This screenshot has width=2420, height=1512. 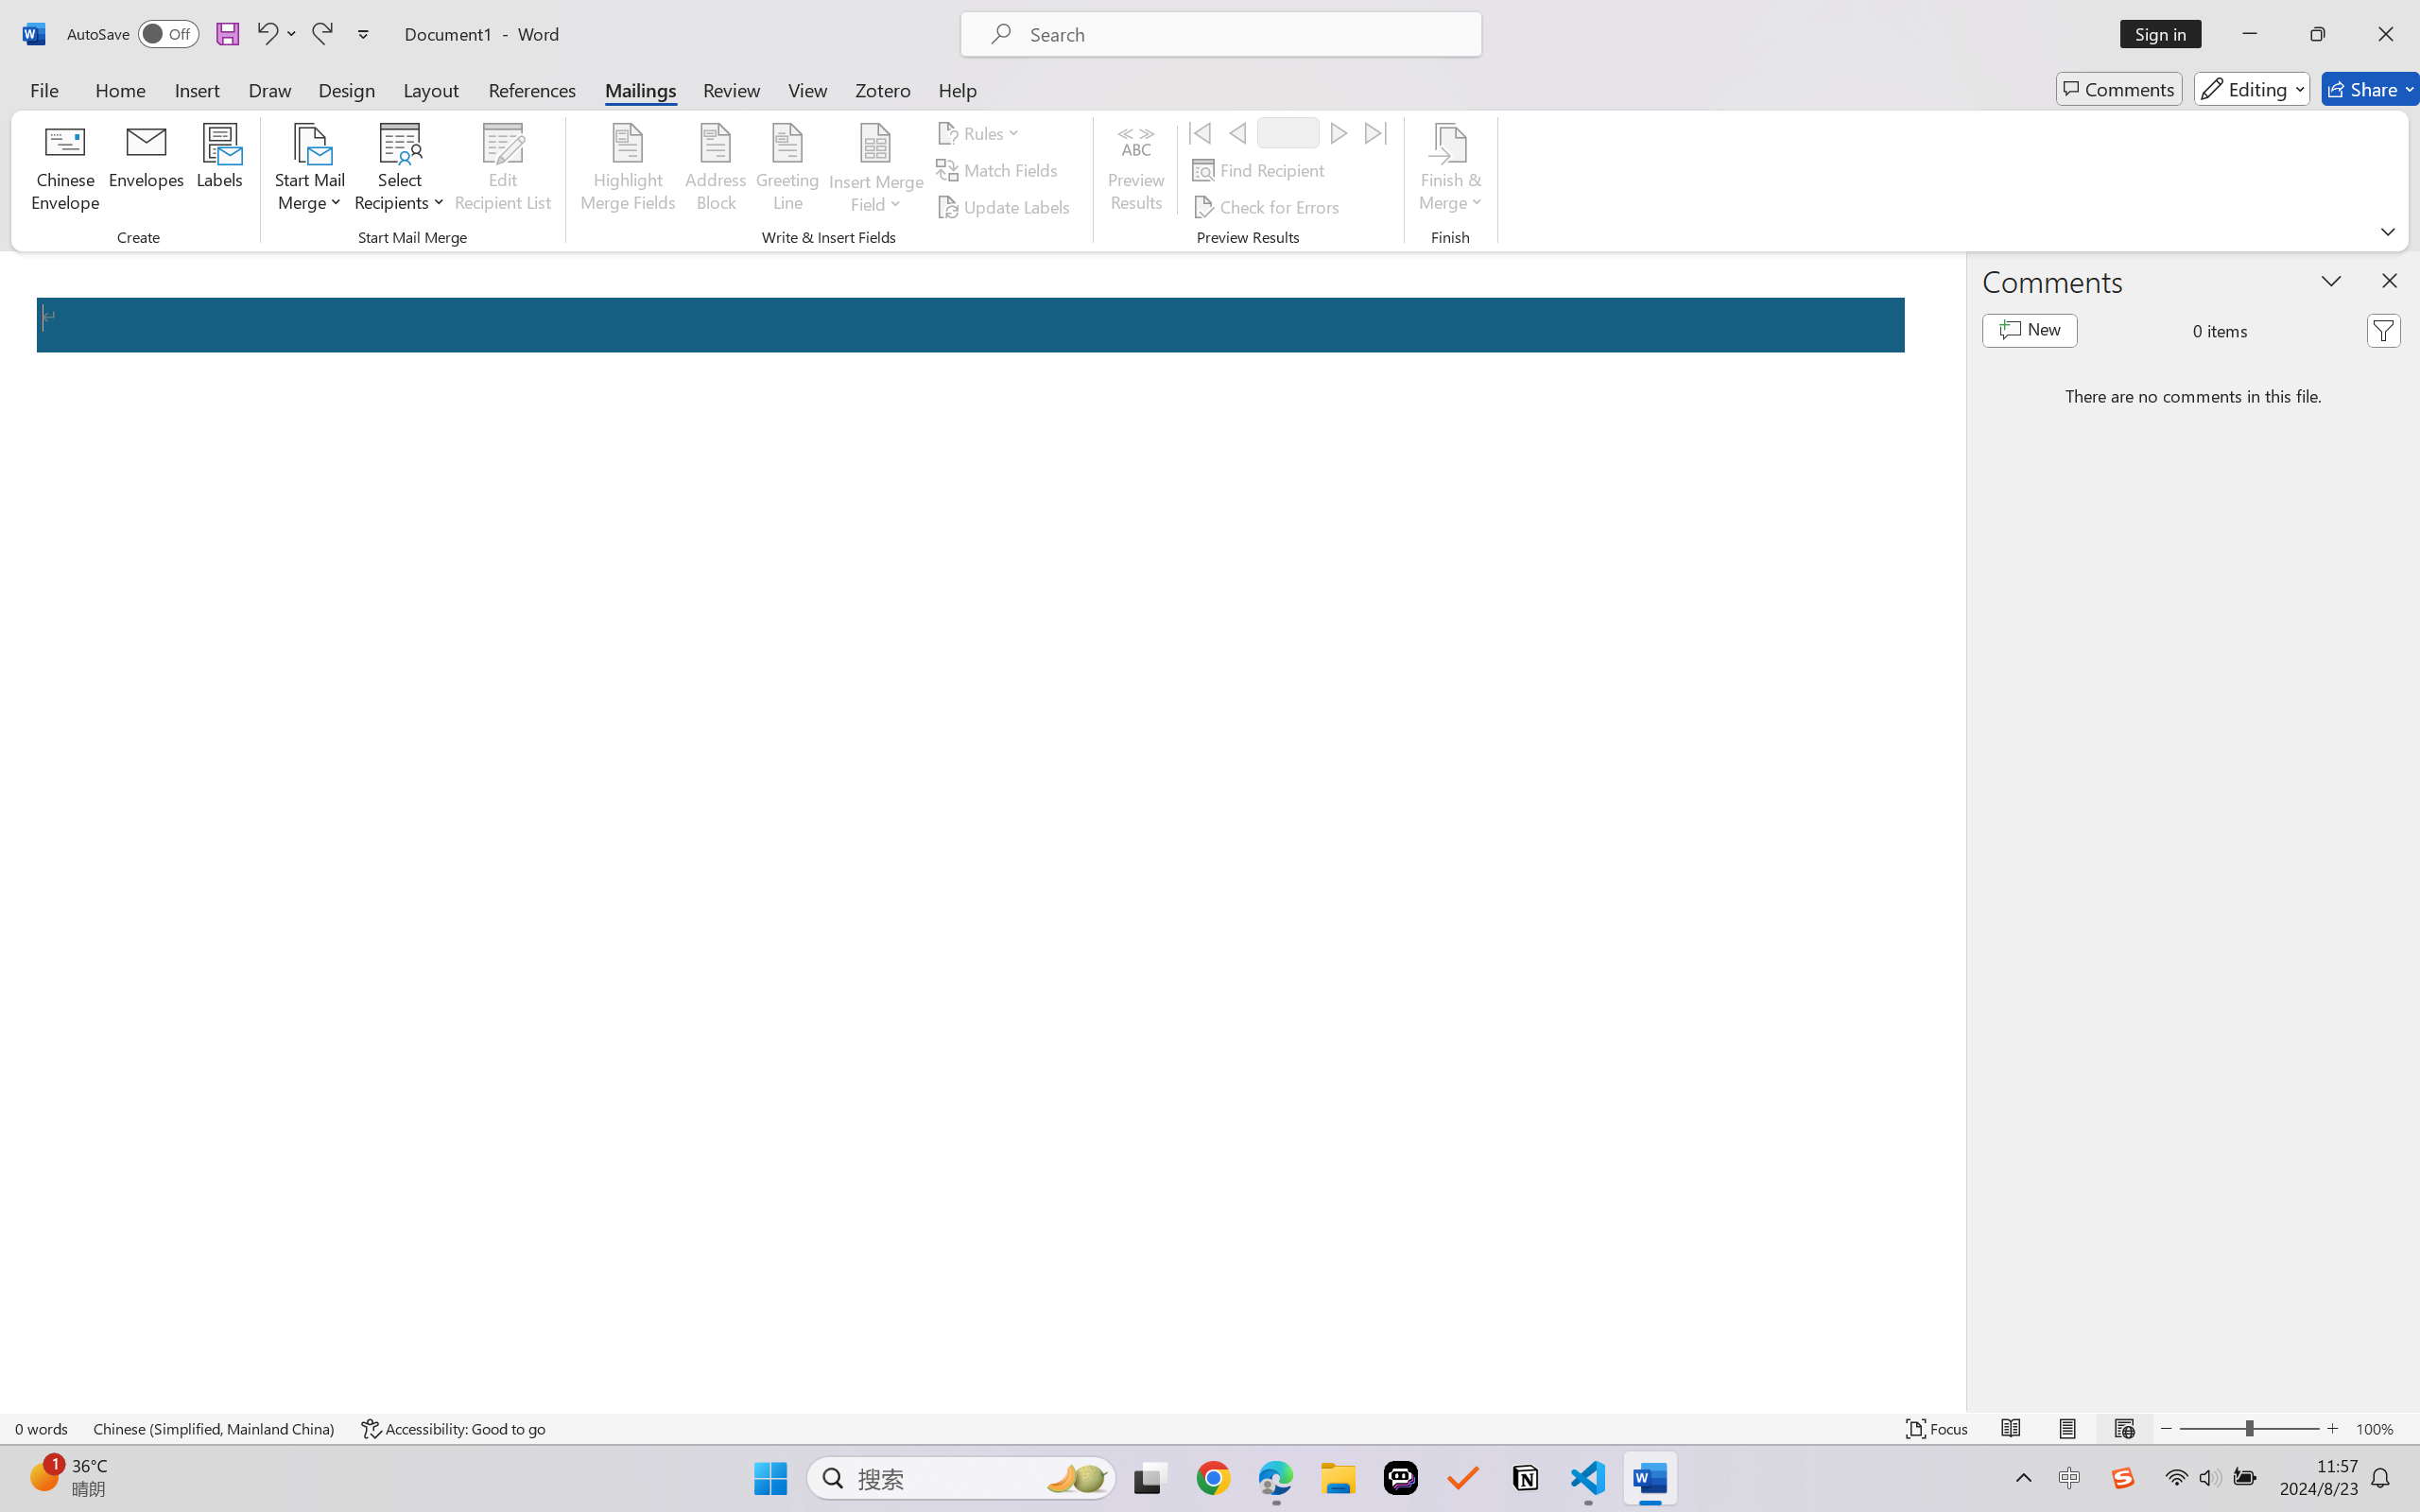 What do you see at coordinates (321, 34) in the screenshot?
I see `Redo Apply Quick Style` at bounding box center [321, 34].